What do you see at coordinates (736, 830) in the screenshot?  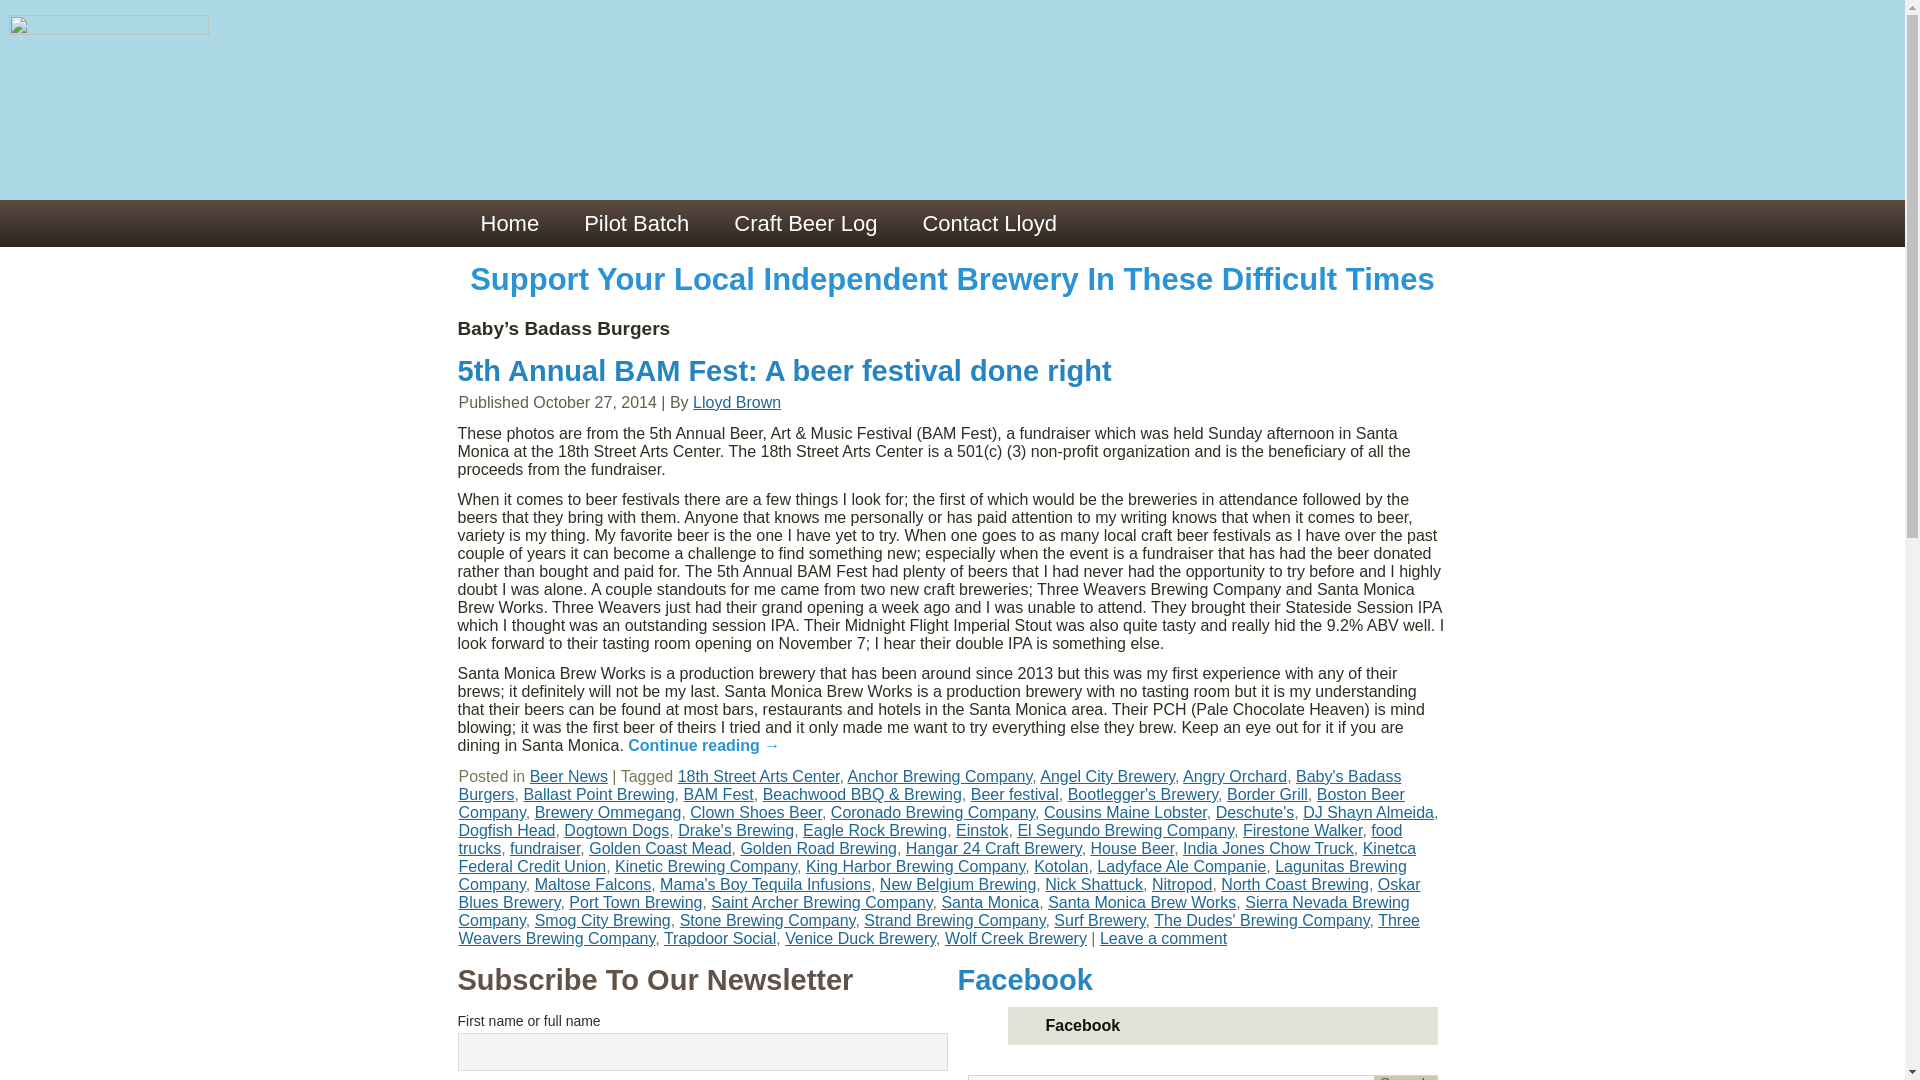 I see `Drake's Brewing` at bounding box center [736, 830].